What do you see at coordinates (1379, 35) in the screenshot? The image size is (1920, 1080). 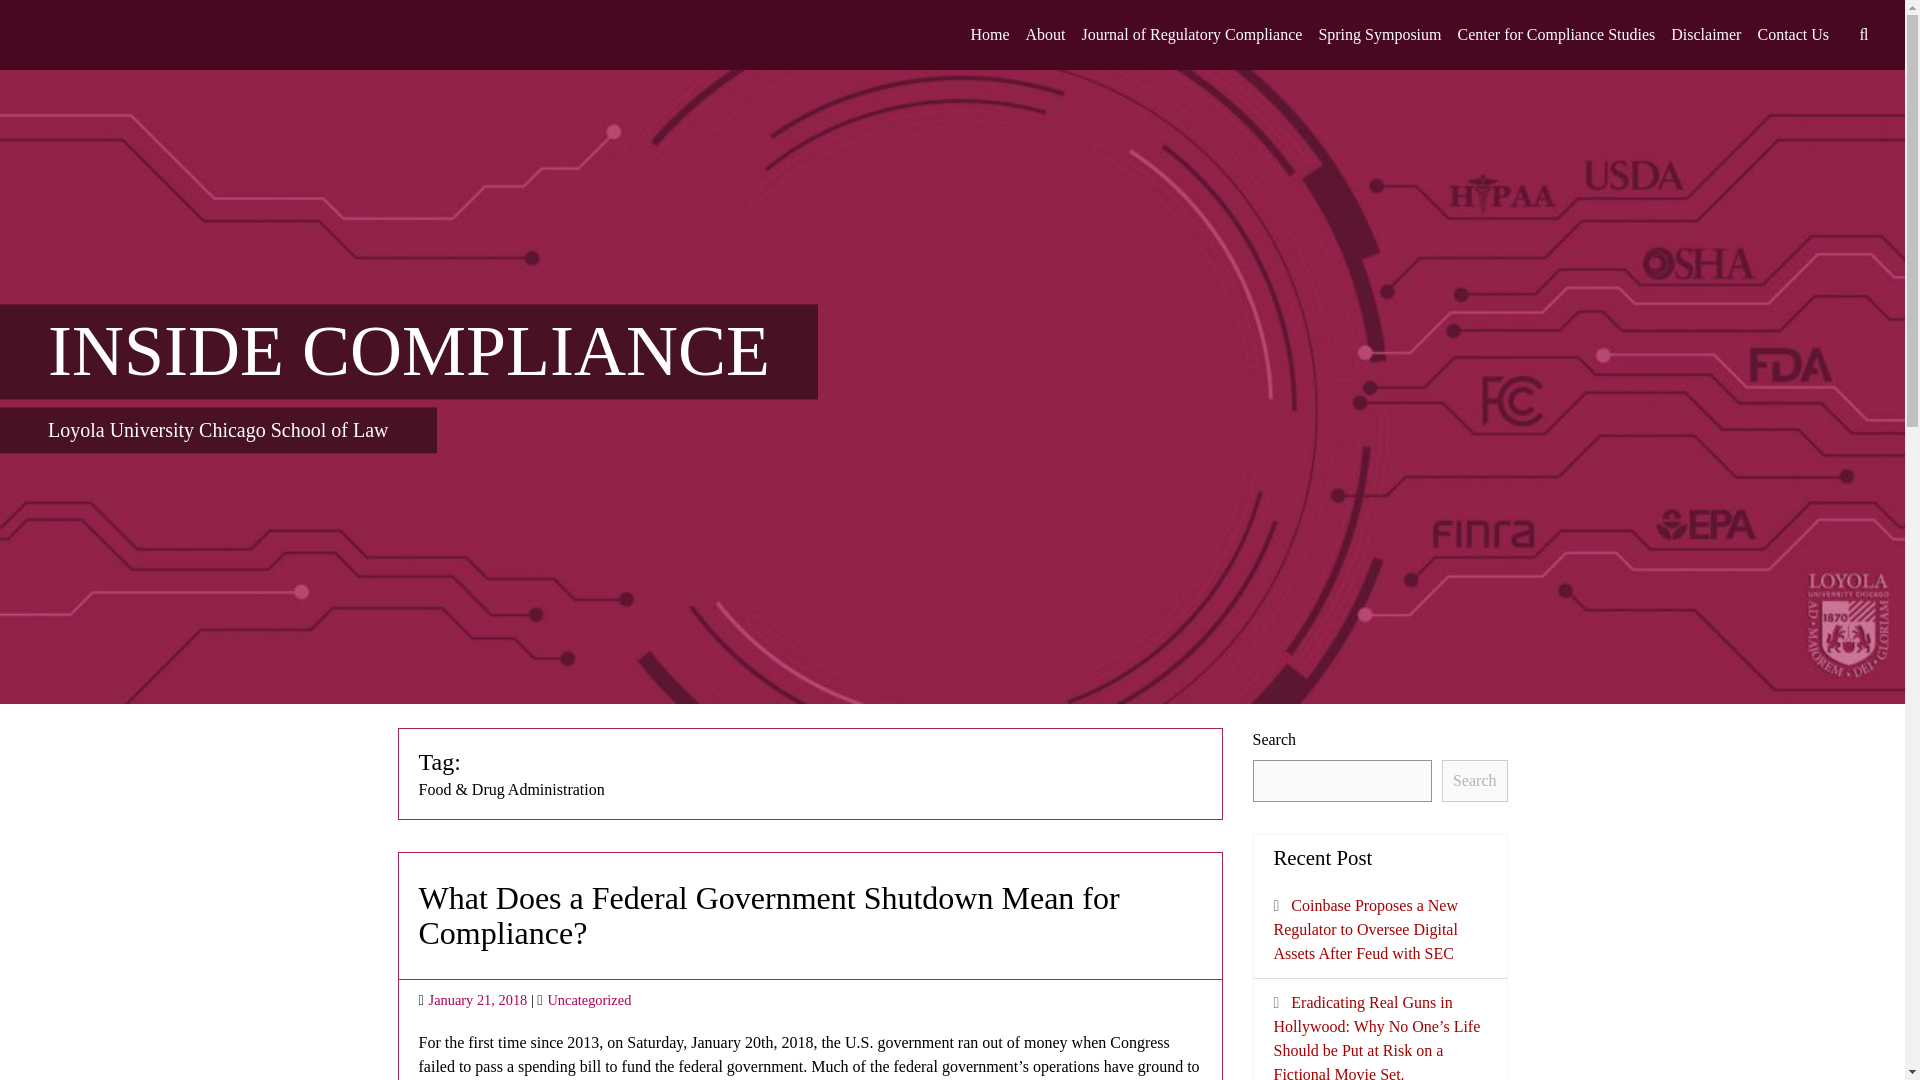 I see `Spring Symposium` at bounding box center [1379, 35].